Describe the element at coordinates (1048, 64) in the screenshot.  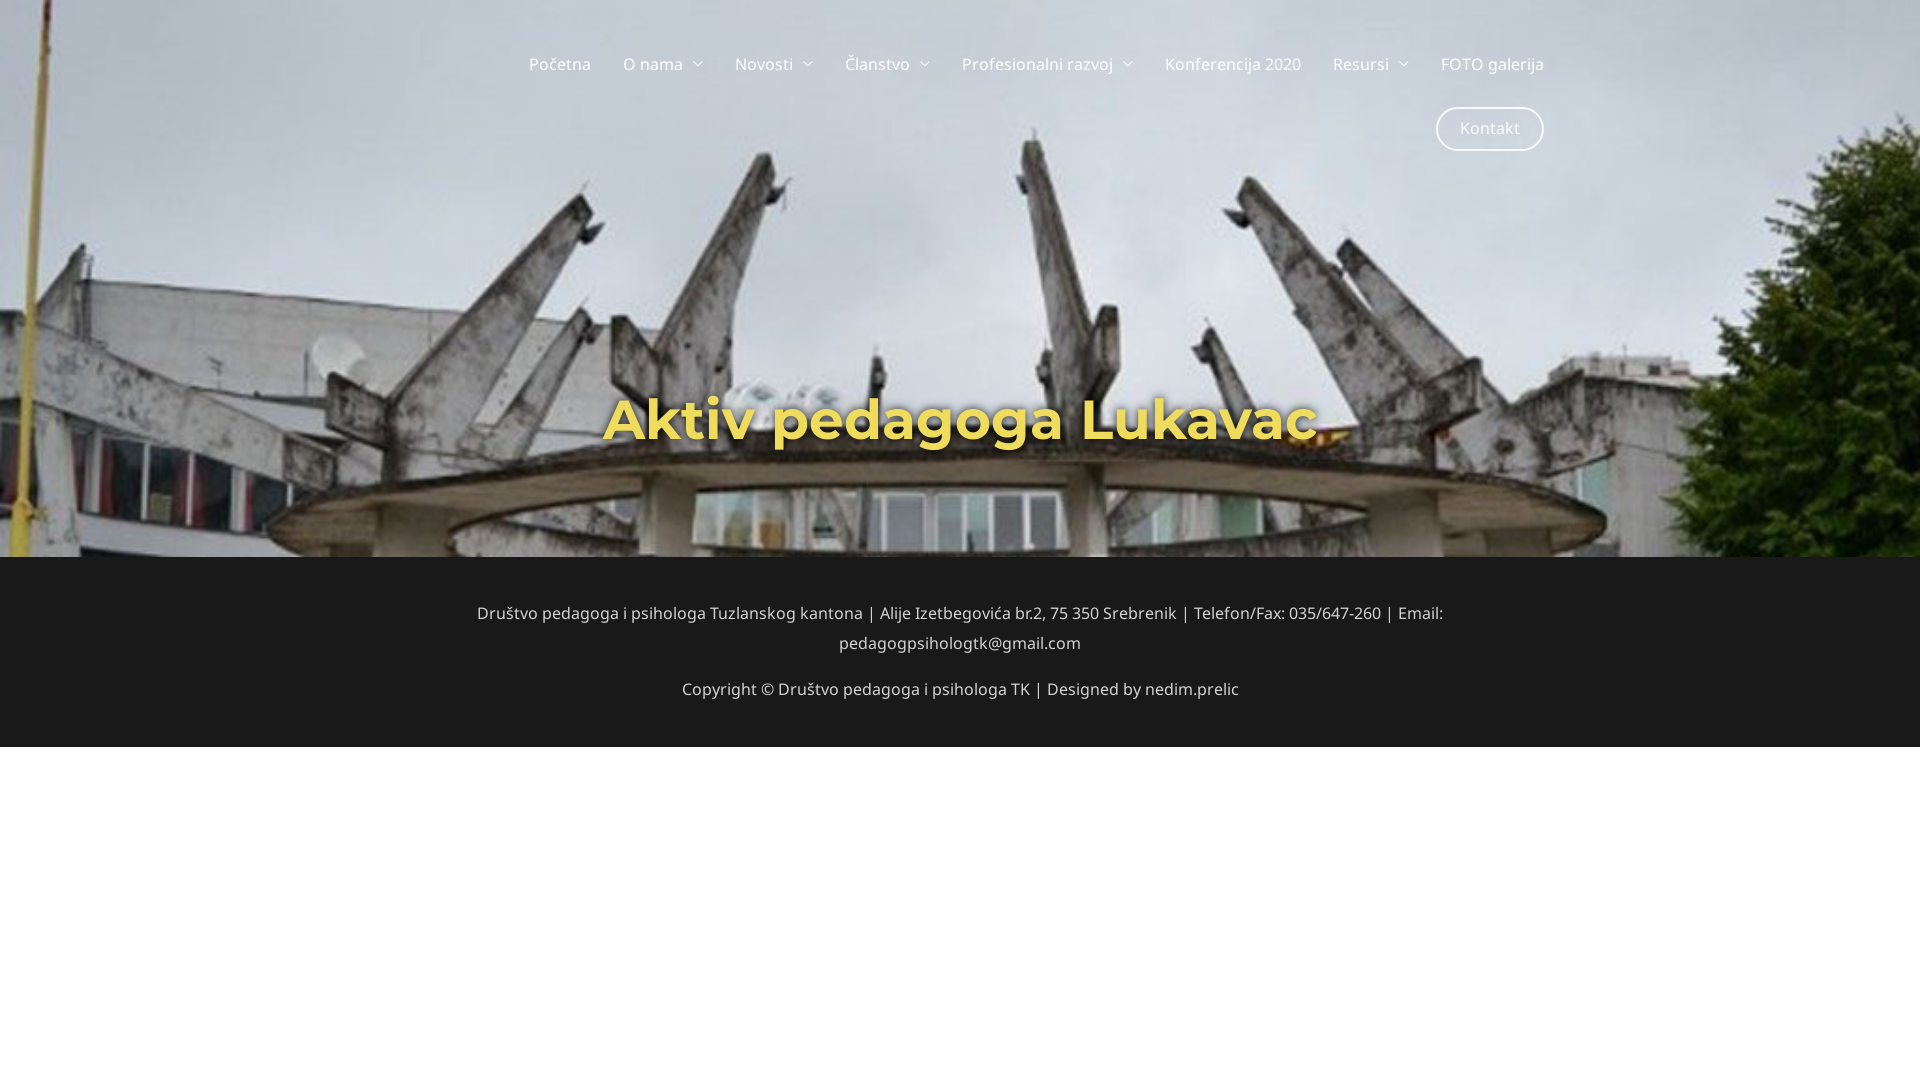
I see `Profesionalni razvoj` at that location.